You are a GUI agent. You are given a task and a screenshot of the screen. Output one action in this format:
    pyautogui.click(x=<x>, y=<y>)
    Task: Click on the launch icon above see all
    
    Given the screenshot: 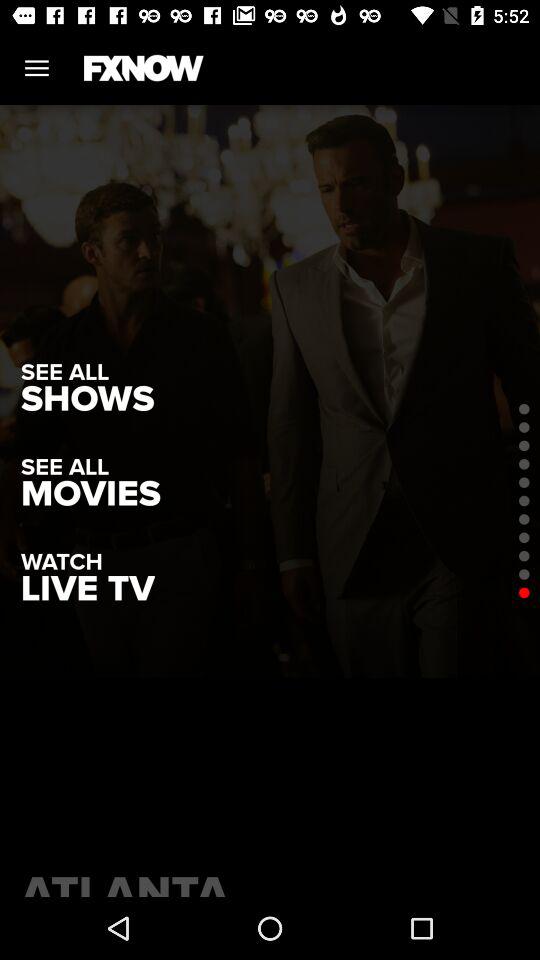 What is the action you would take?
    pyautogui.click(x=88, y=398)
    